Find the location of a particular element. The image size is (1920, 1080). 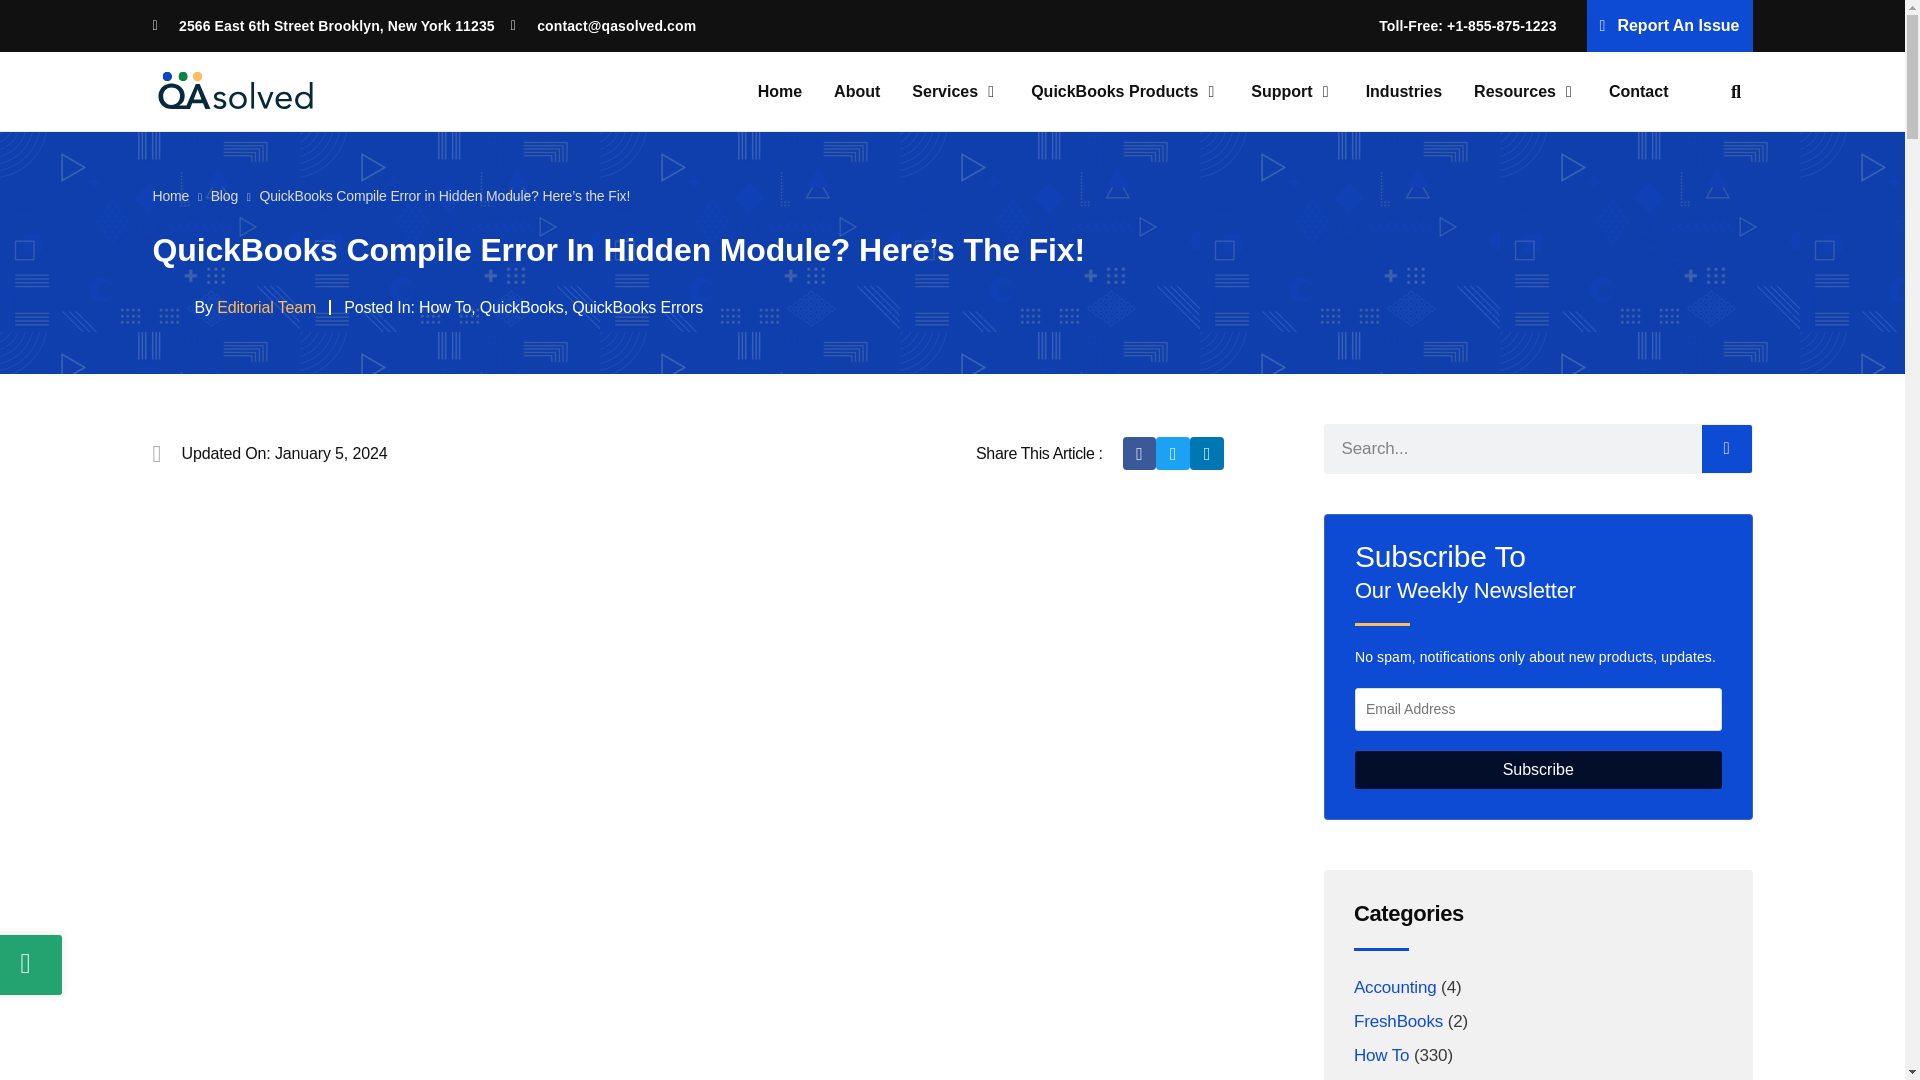

Services is located at coordinates (944, 92).